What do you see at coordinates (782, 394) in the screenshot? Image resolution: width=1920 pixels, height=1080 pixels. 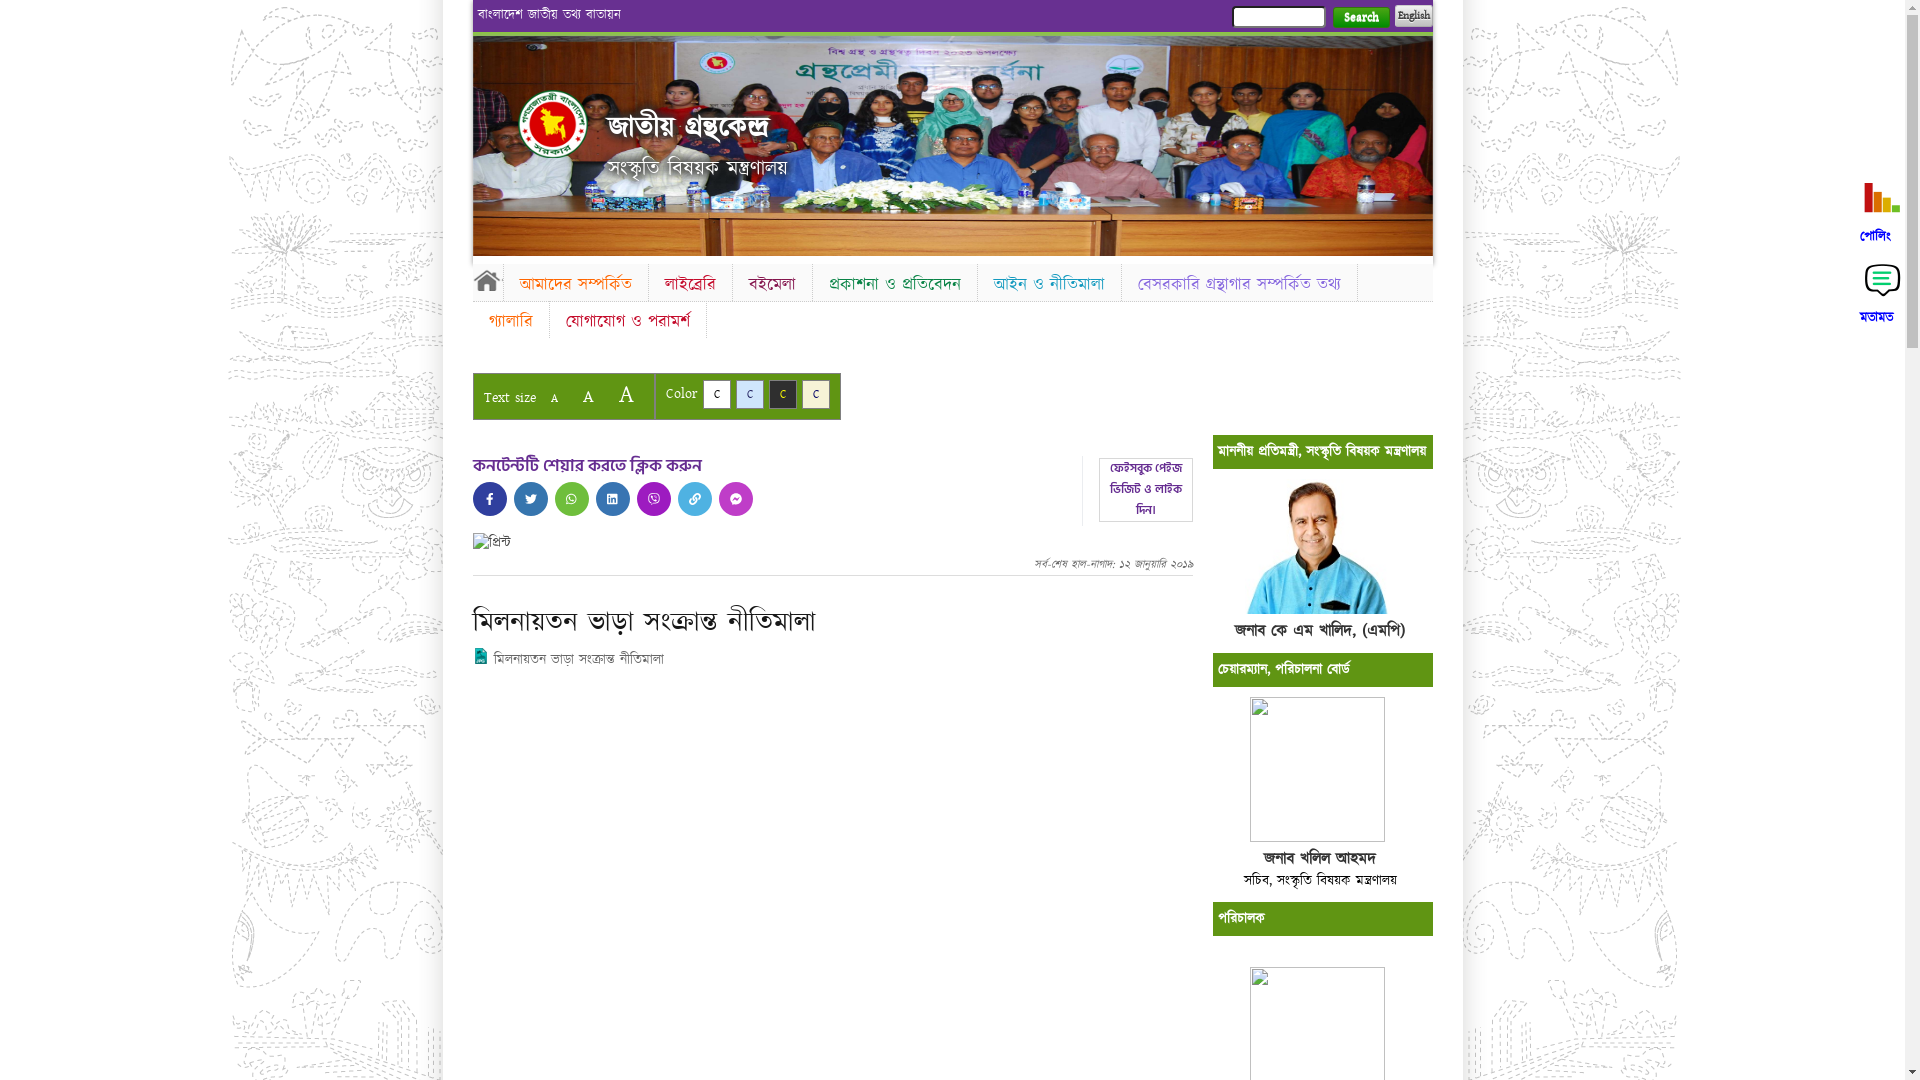 I see `C` at bounding box center [782, 394].